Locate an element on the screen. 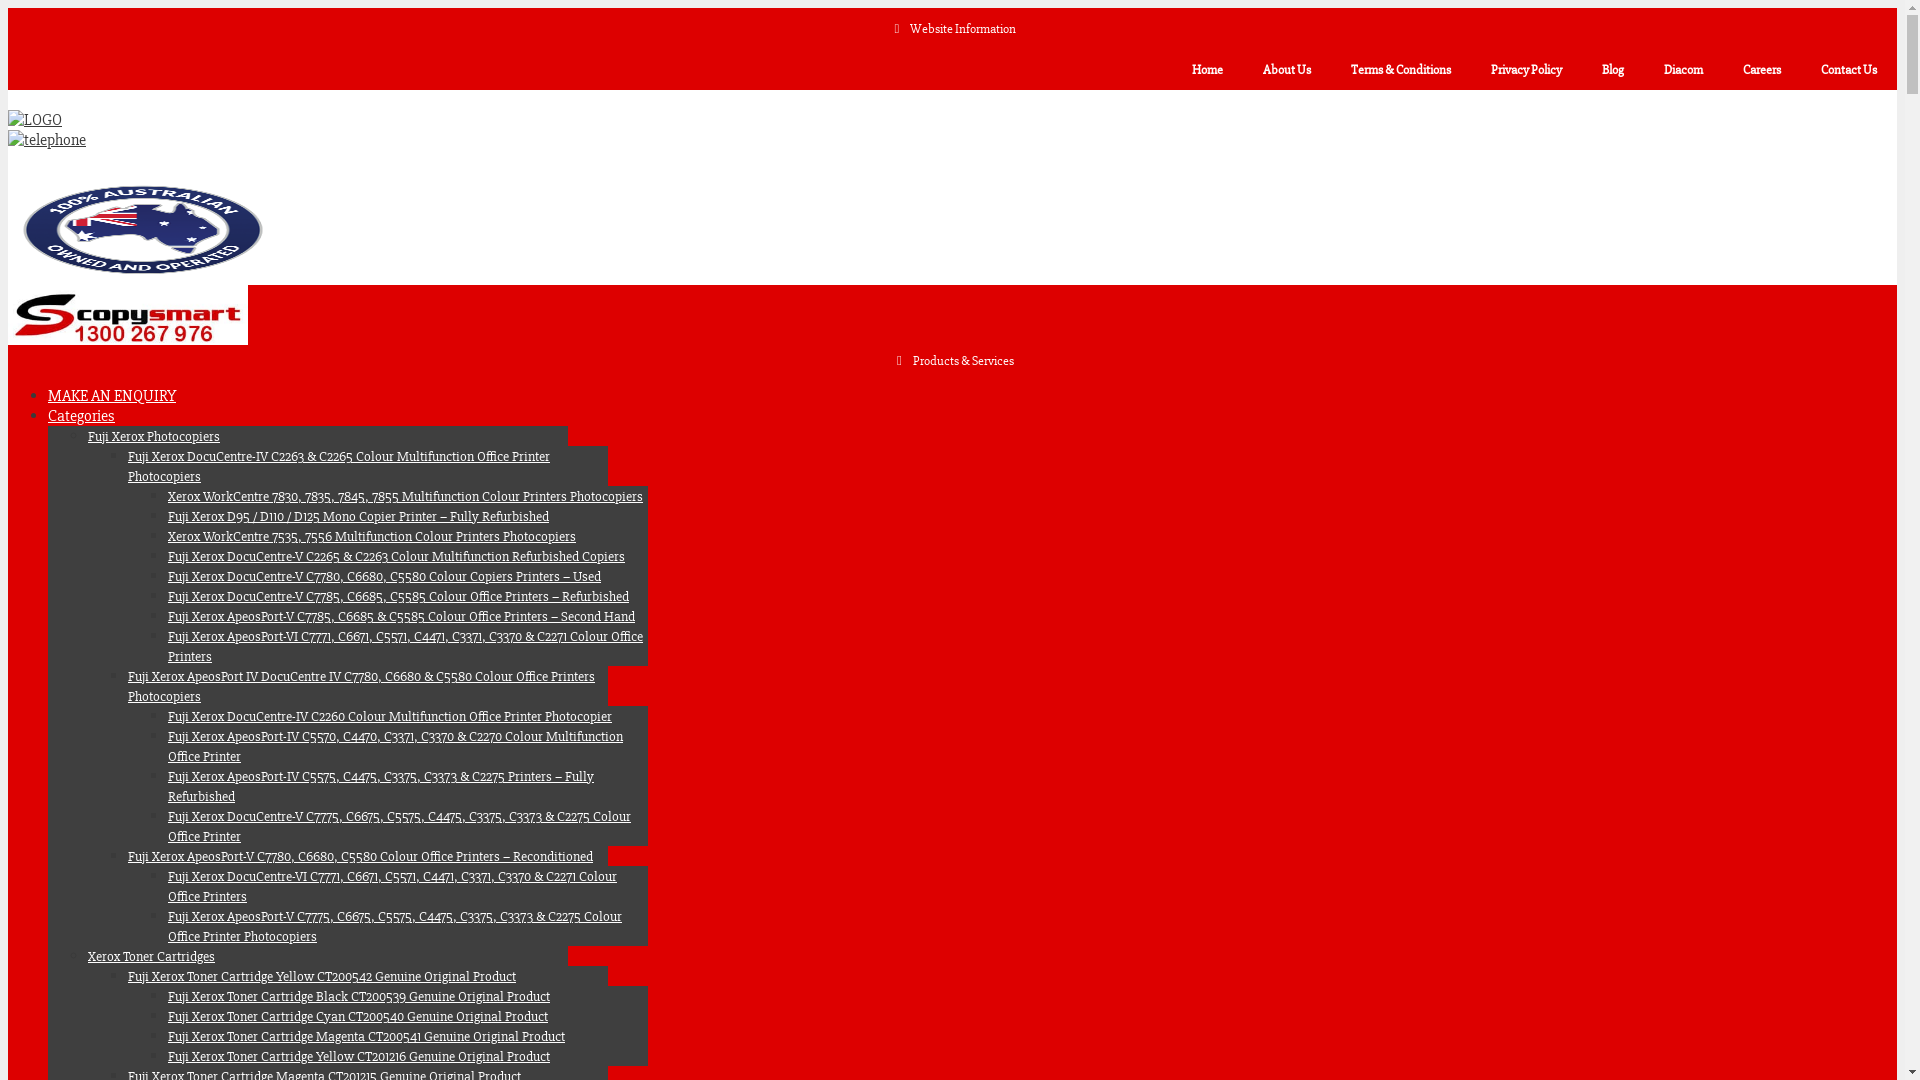 Image resolution: width=1920 pixels, height=1080 pixels. About Us is located at coordinates (1287, 70).